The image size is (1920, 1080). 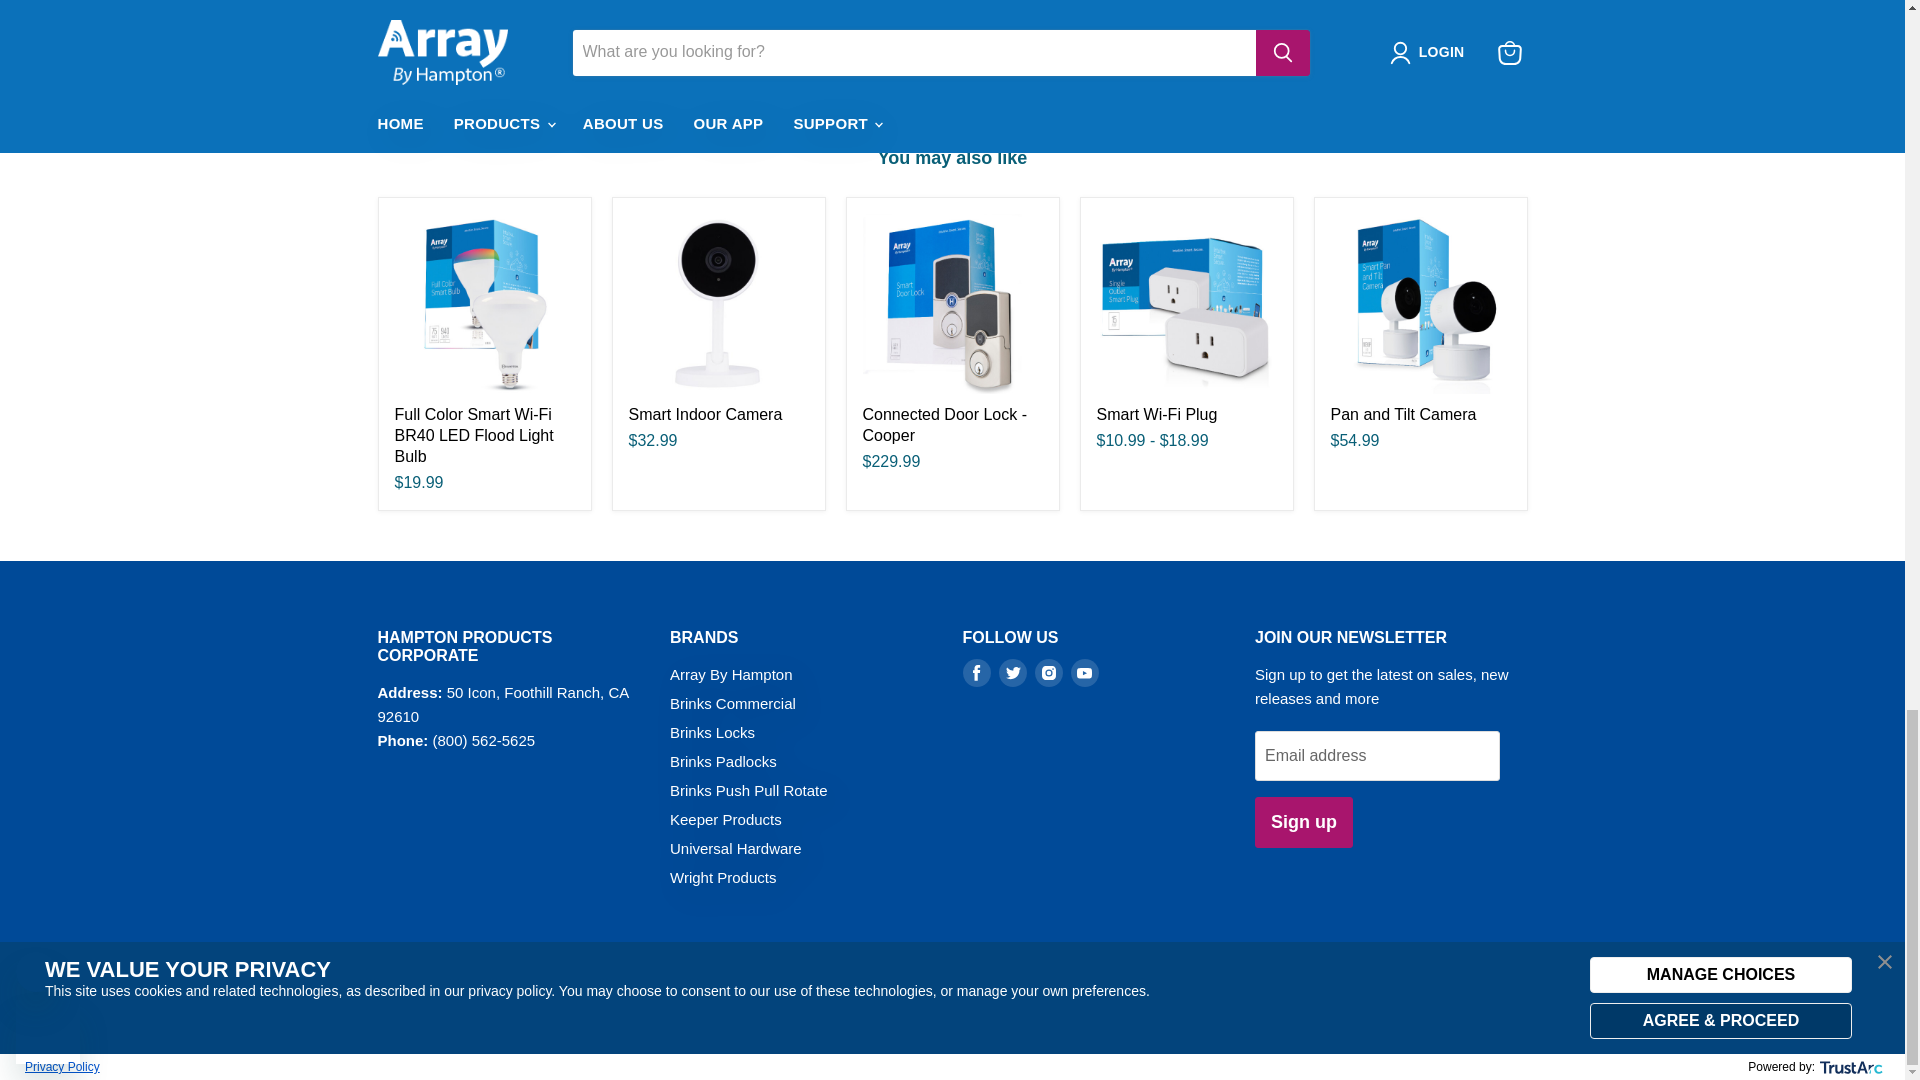 What do you see at coordinates (976, 672) in the screenshot?
I see `facebook` at bounding box center [976, 672].